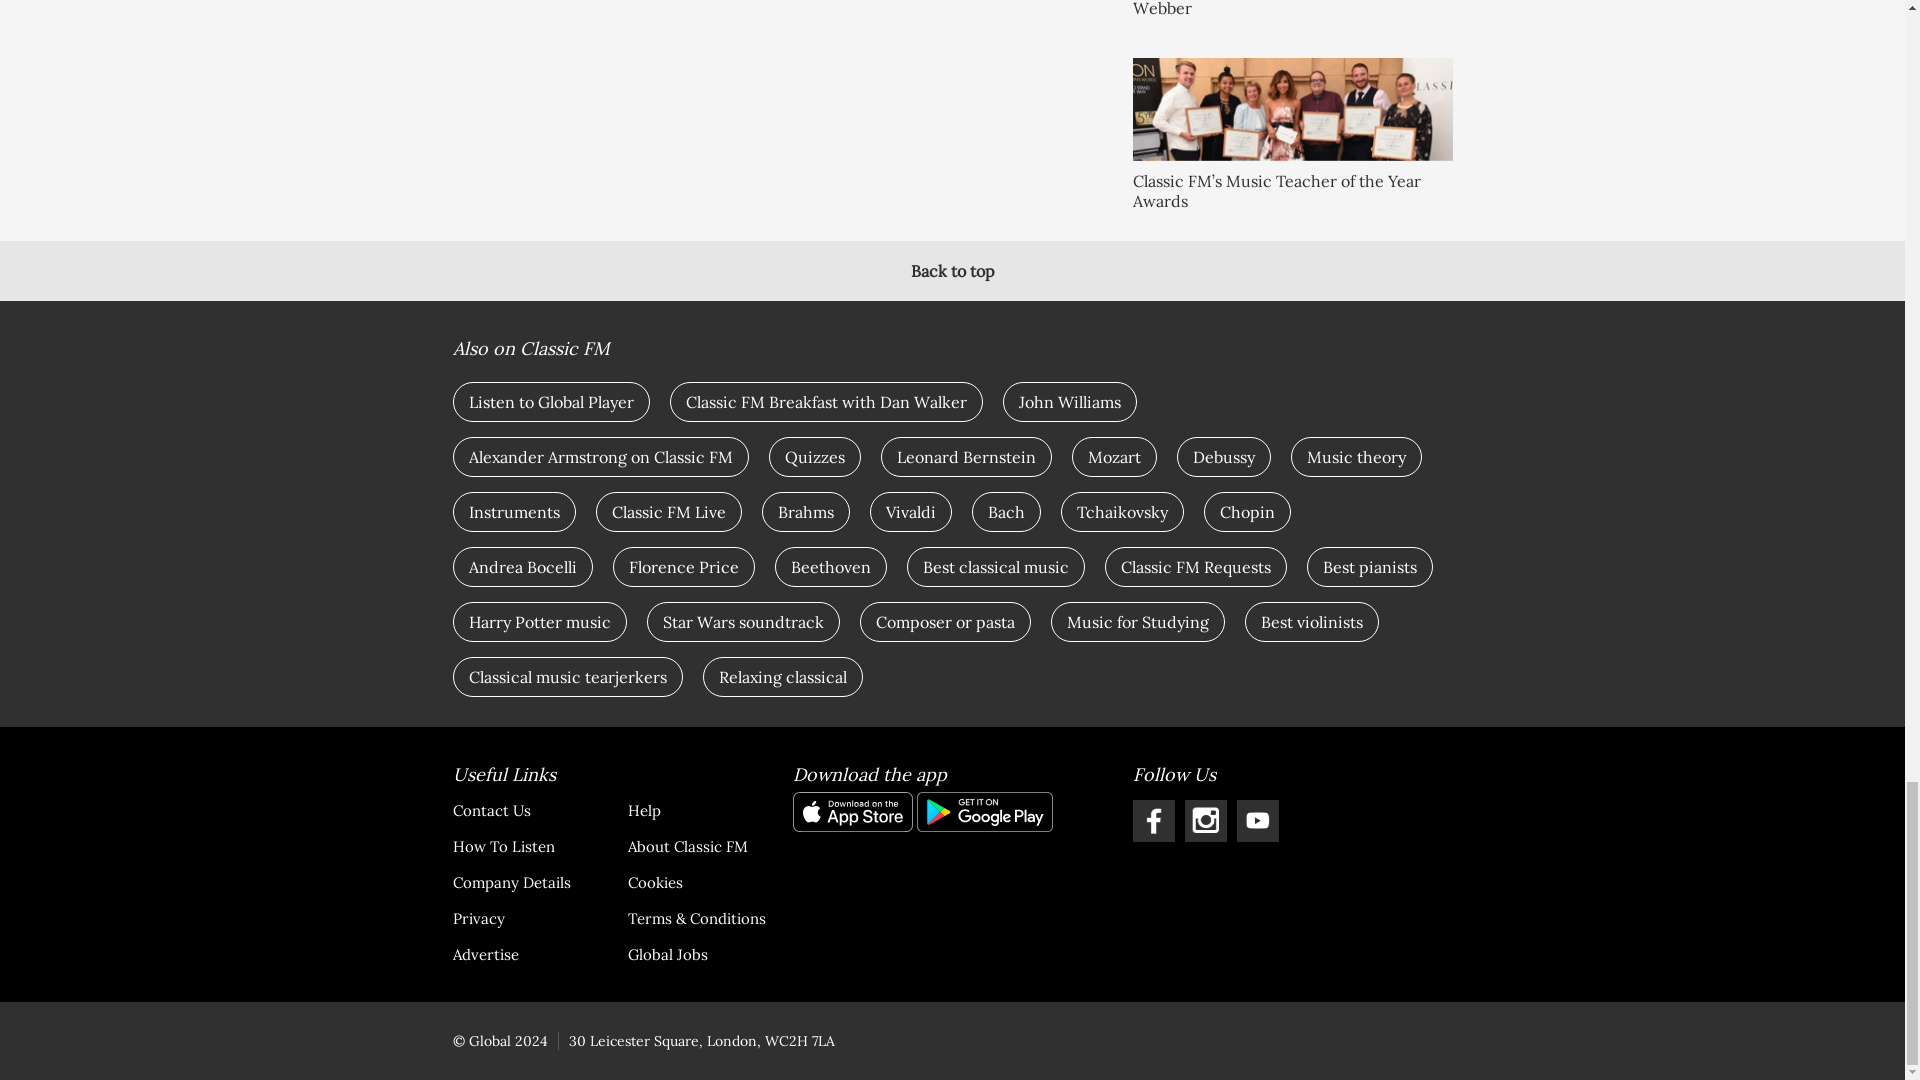 The image size is (1920, 1080). What do you see at coordinates (1205, 821) in the screenshot?
I see `Follow Classic FM on Instagram` at bounding box center [1205, 821].